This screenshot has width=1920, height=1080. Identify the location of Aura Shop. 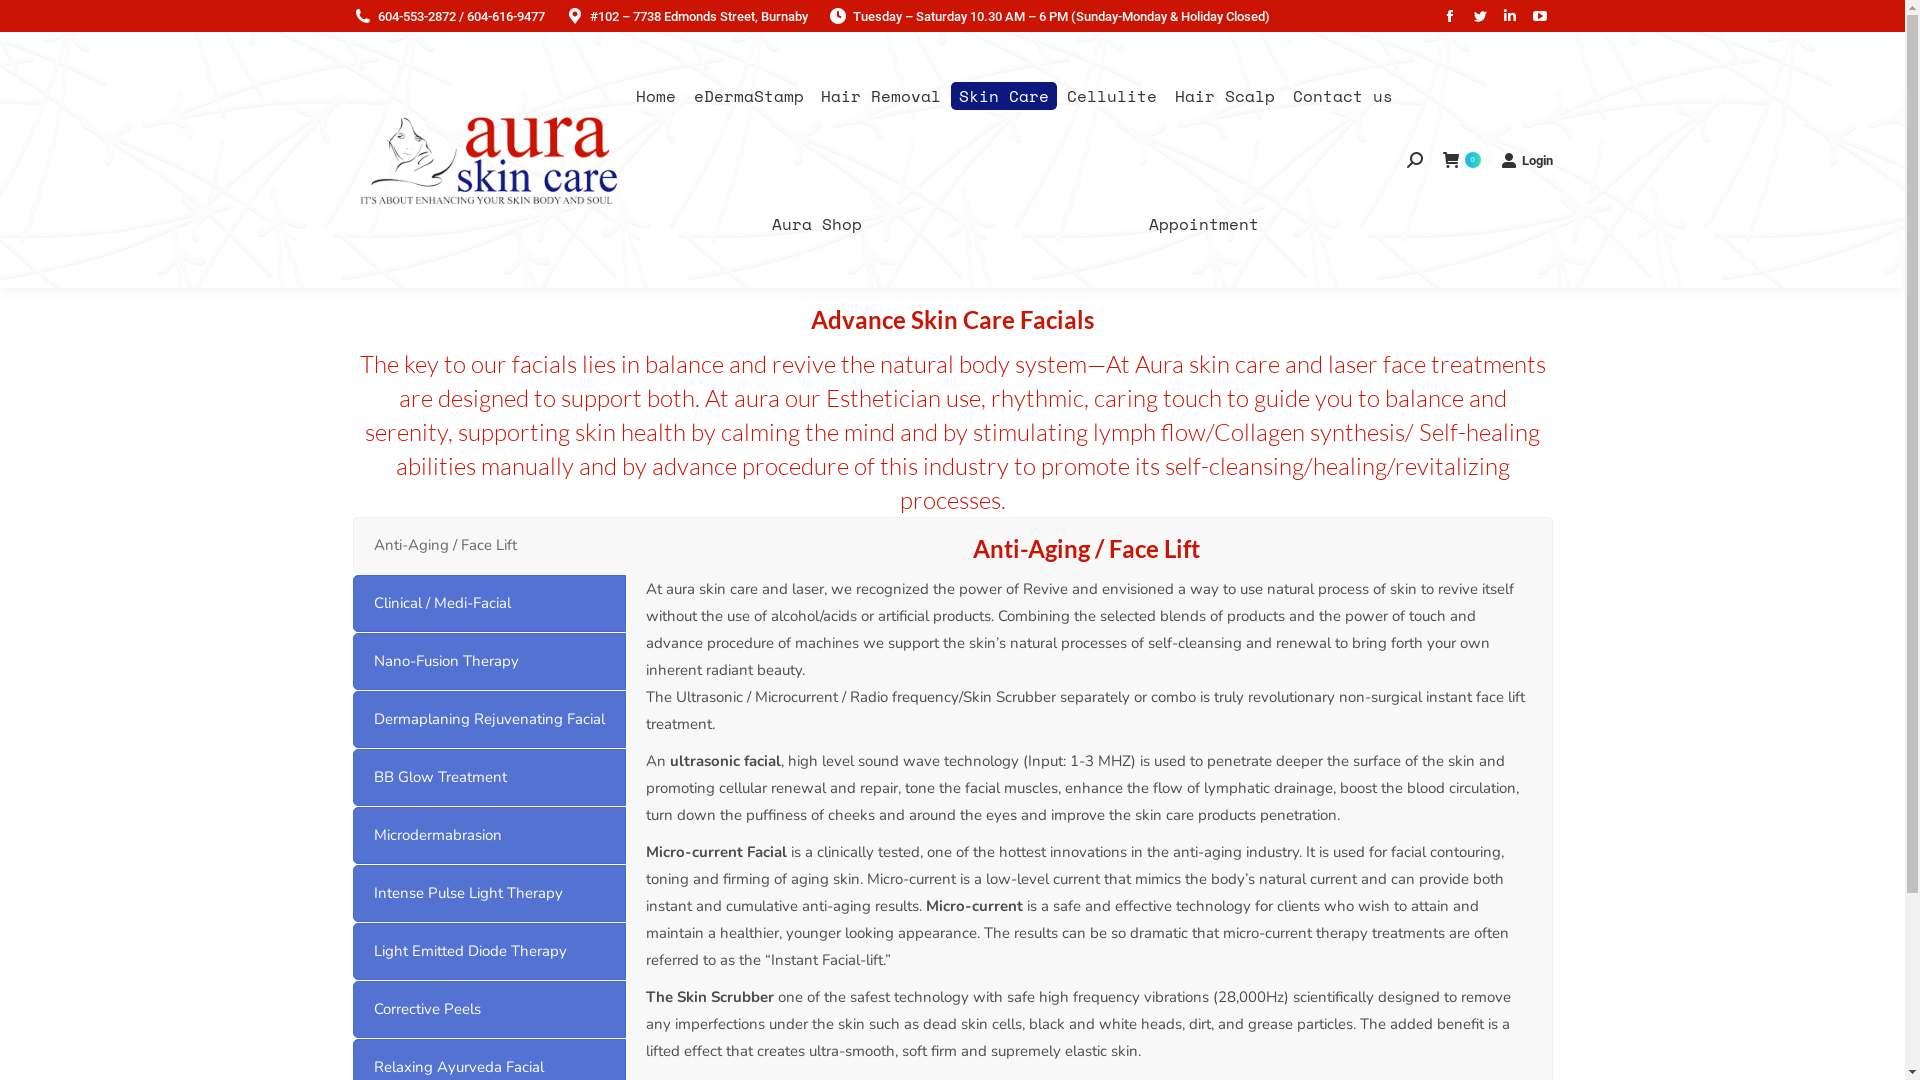
(816, 224).